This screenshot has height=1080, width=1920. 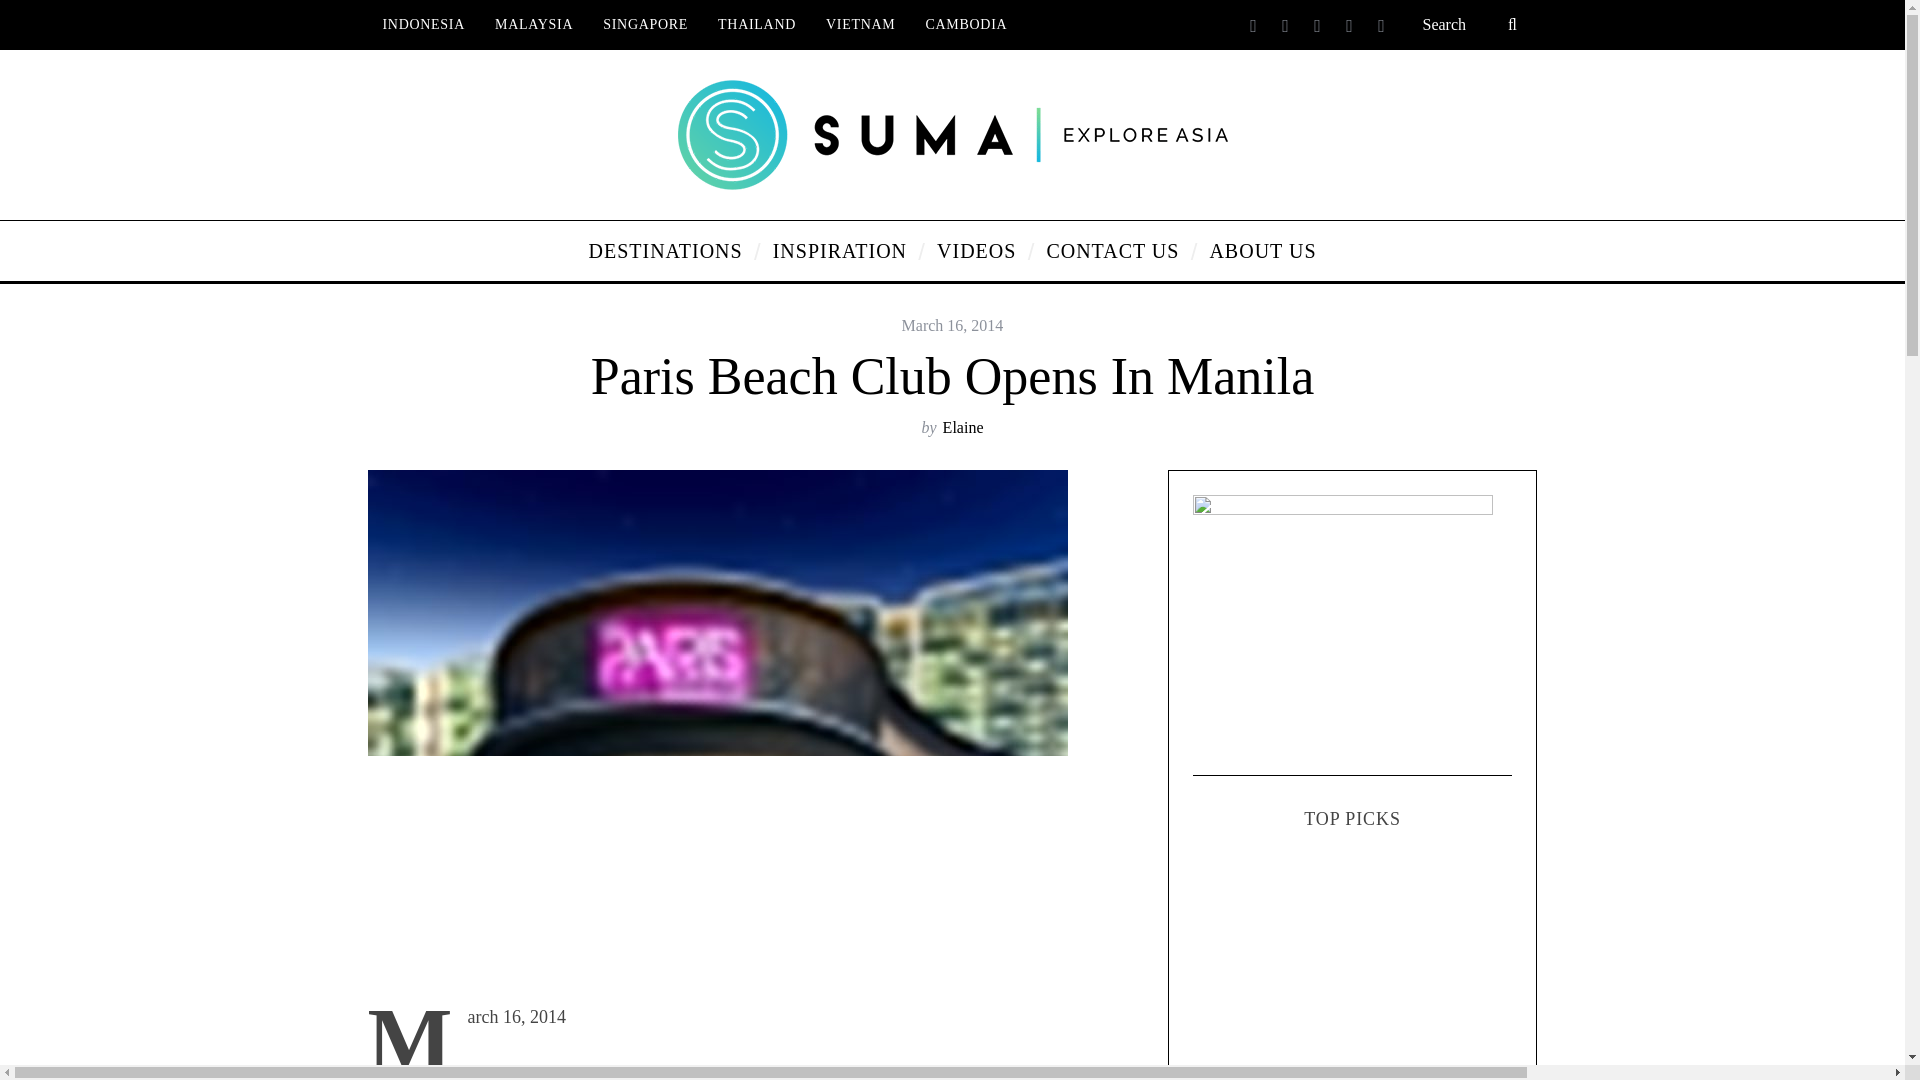 What do you see at coordinates (534, 24) in the screenshot?
I see `MALAYSIA` at bounding box center [534, 24].